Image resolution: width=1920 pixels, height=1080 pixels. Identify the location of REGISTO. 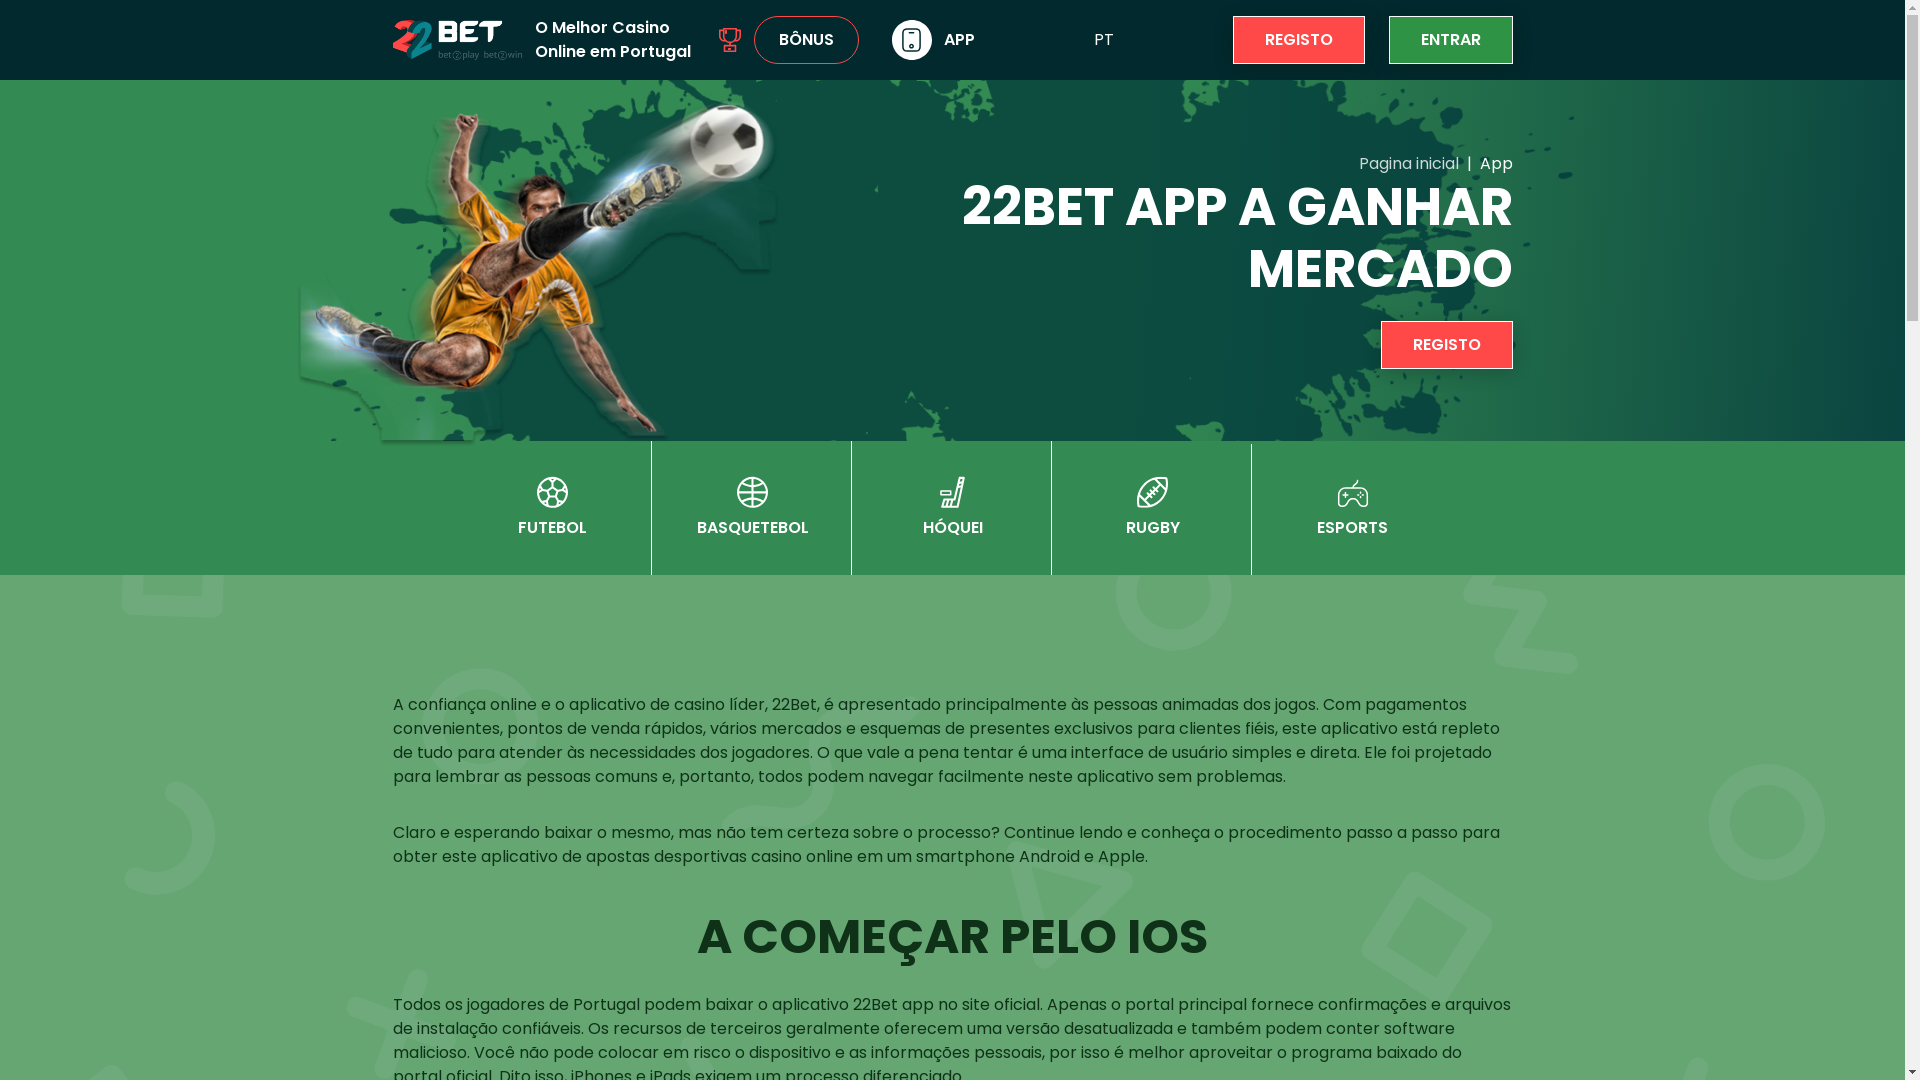
(1298, 40).